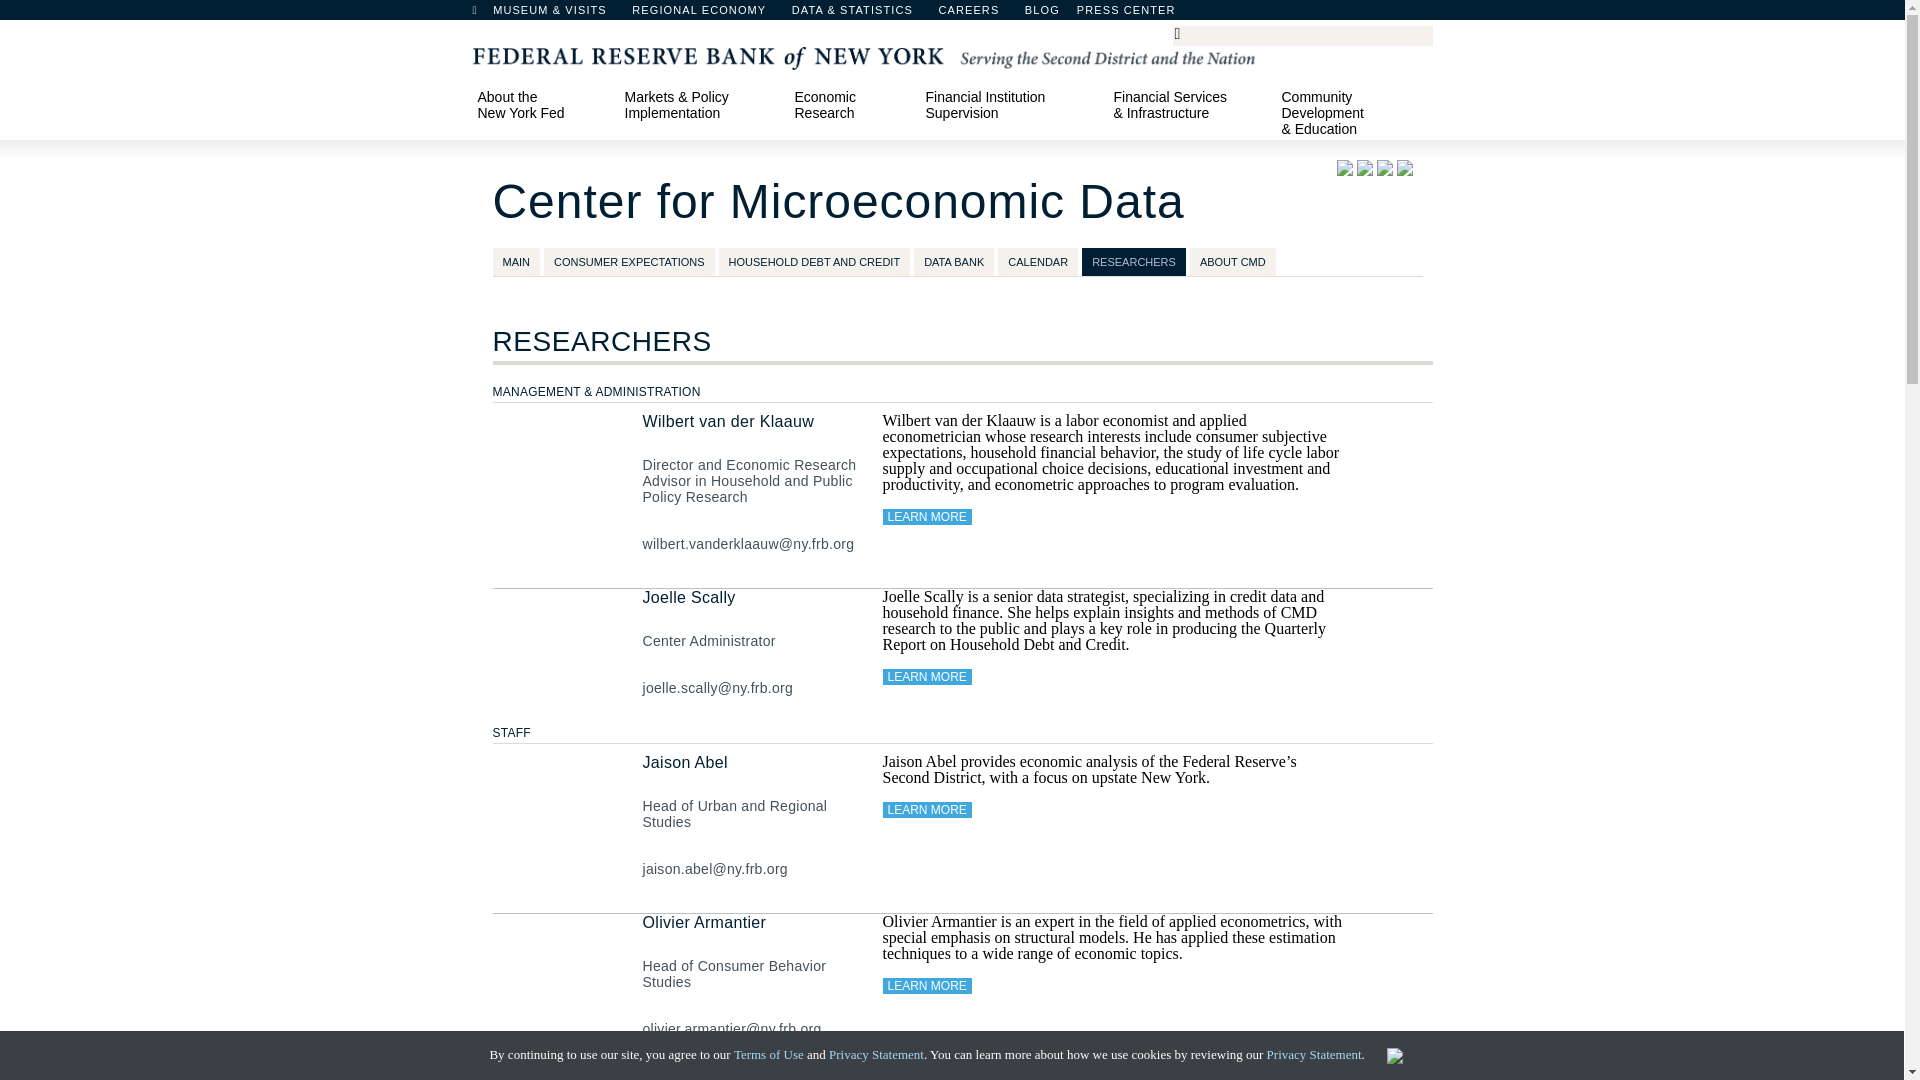 The width and height of the screenshot is (1920, 1080). I want to click on About the New York Fed, so click(543, 104).